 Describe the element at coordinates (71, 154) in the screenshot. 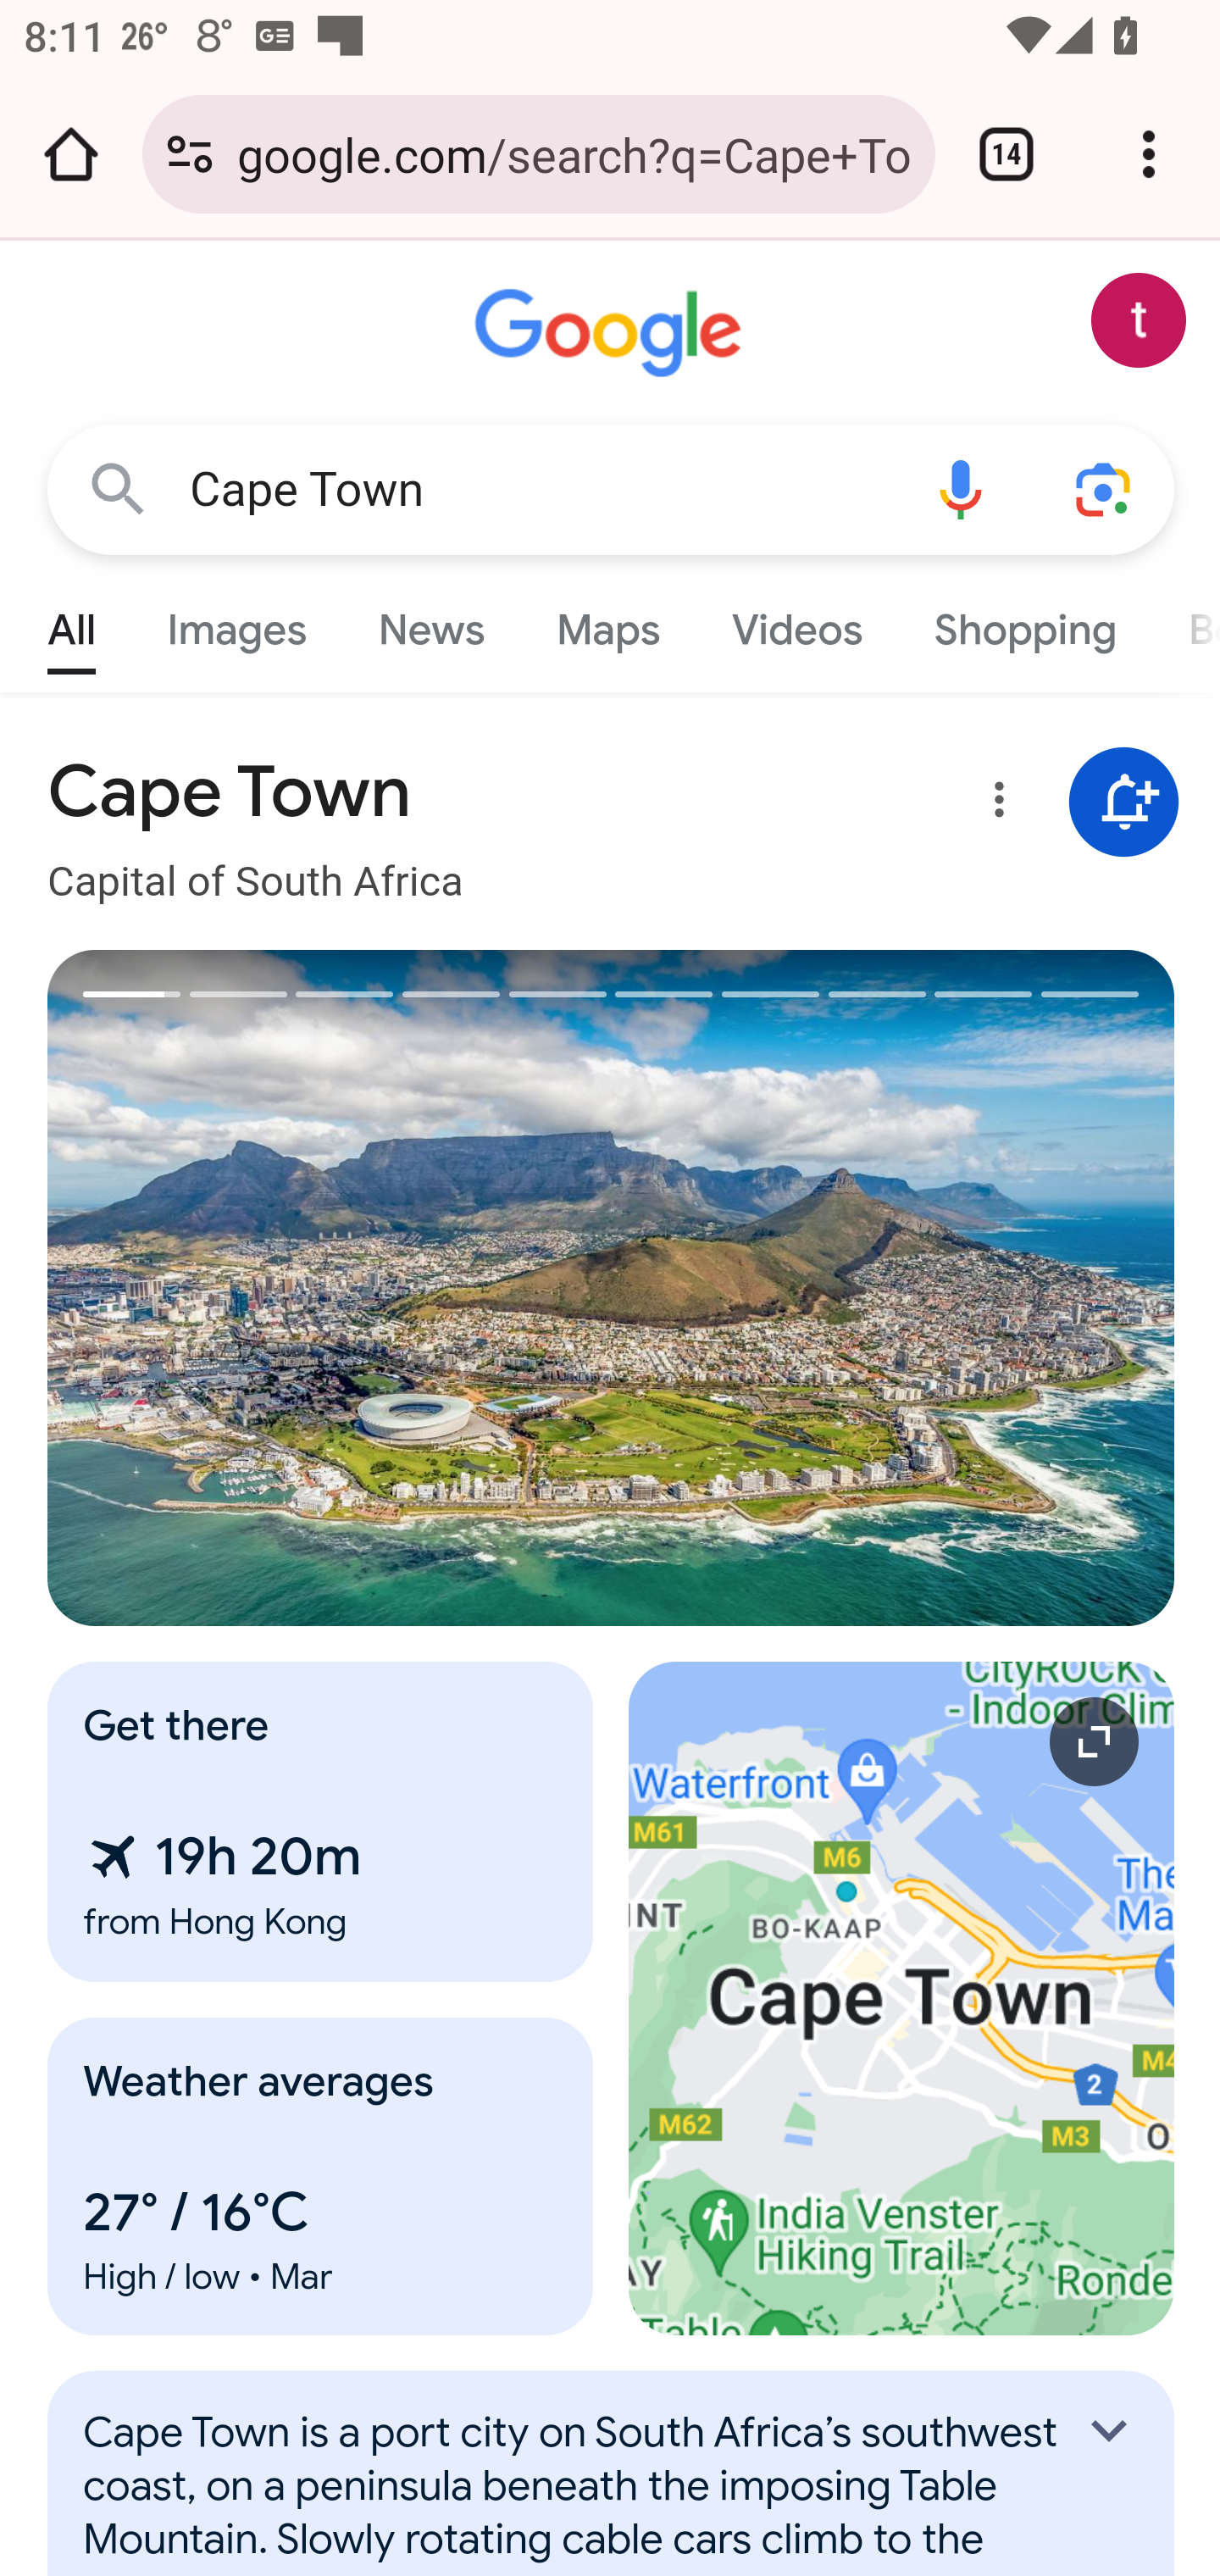

I see `Open the home page` at that location.